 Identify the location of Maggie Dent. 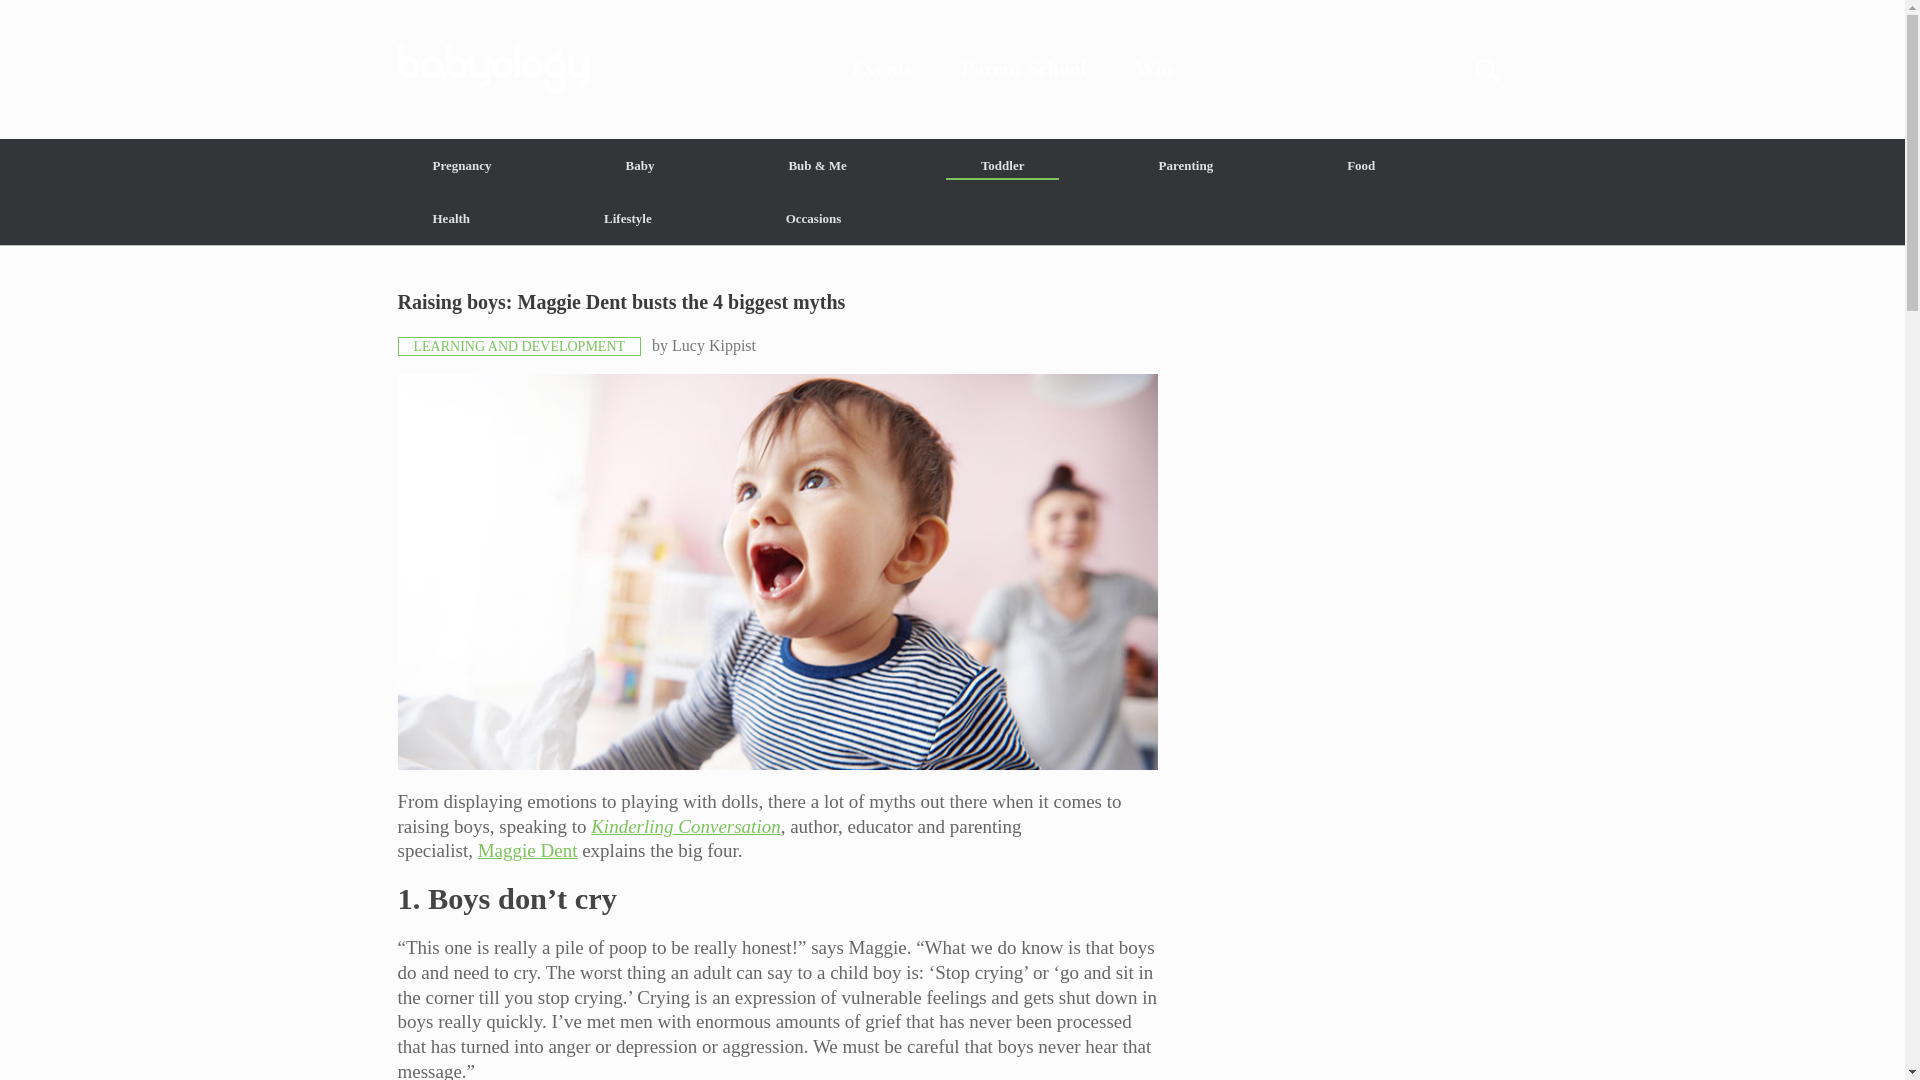
(528, 850).